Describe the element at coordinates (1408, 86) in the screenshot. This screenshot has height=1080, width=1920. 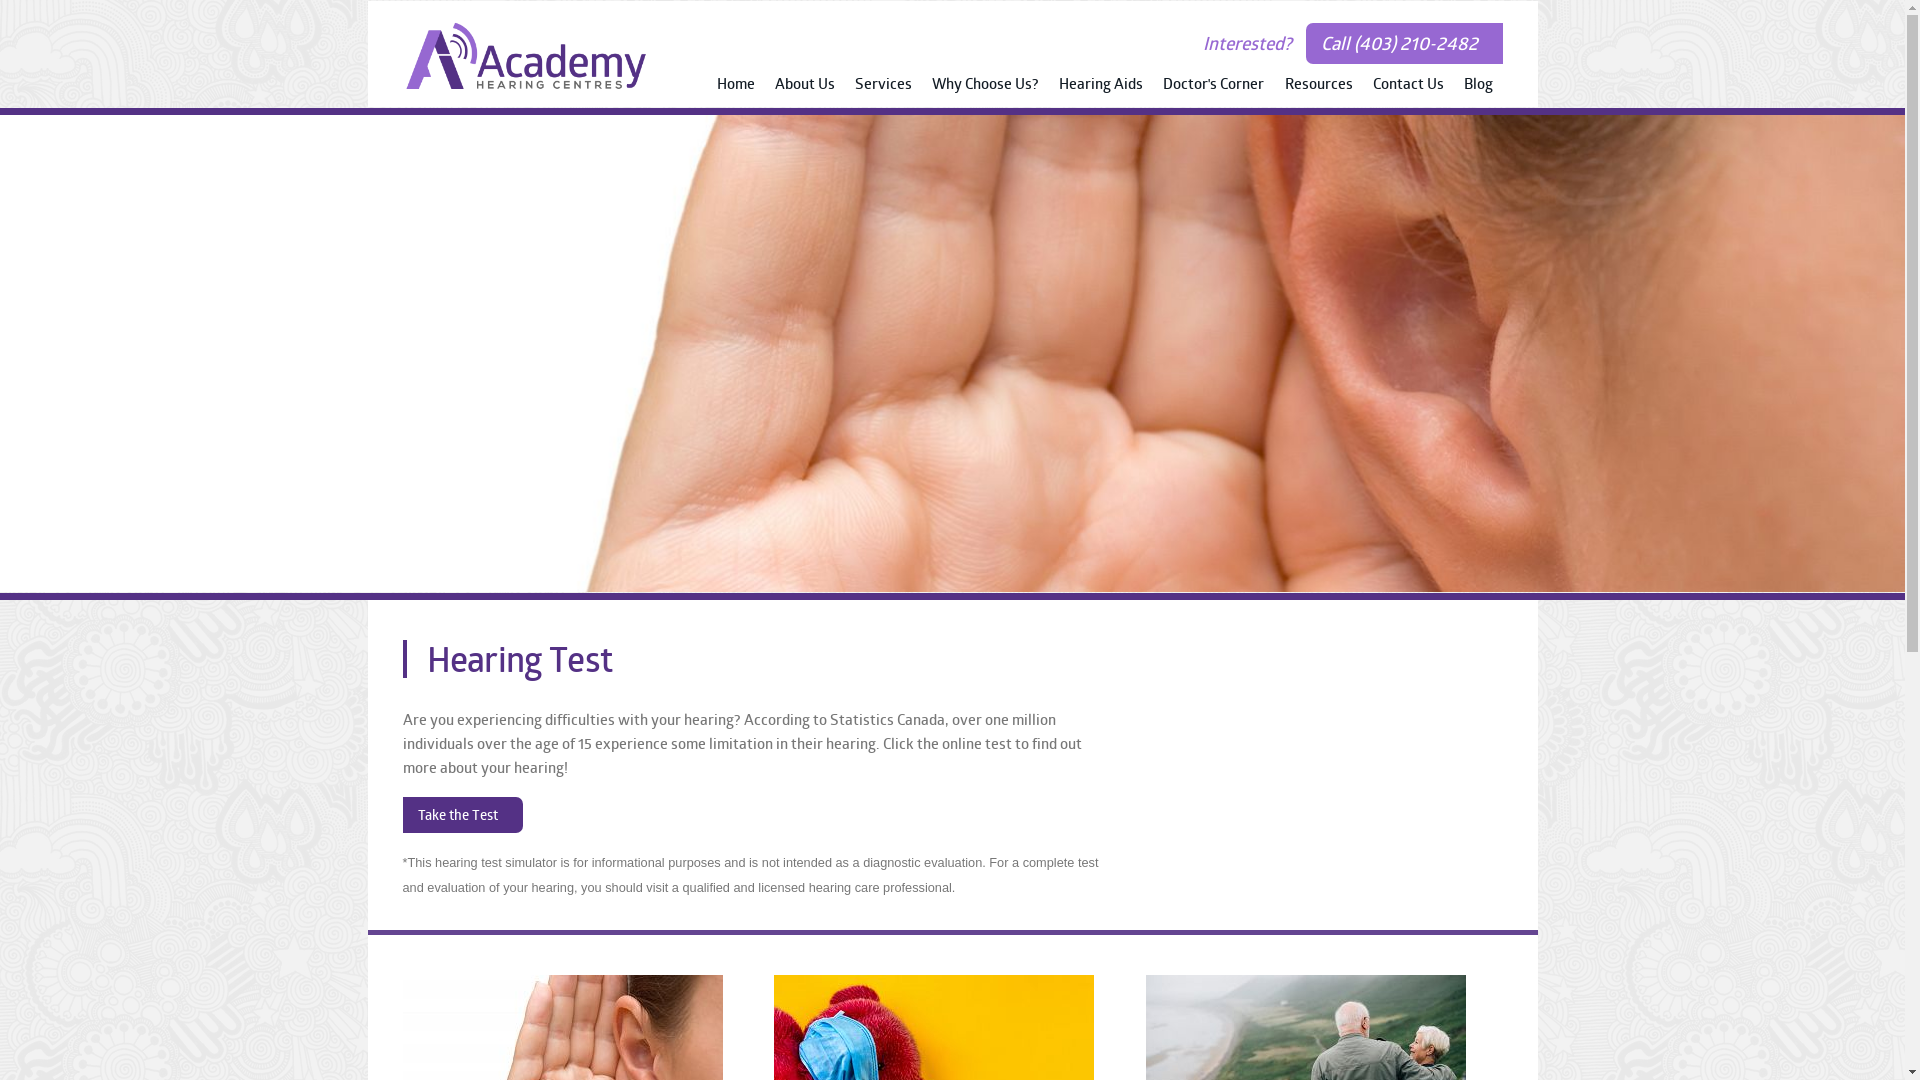
I see `Contact Us` at that location.